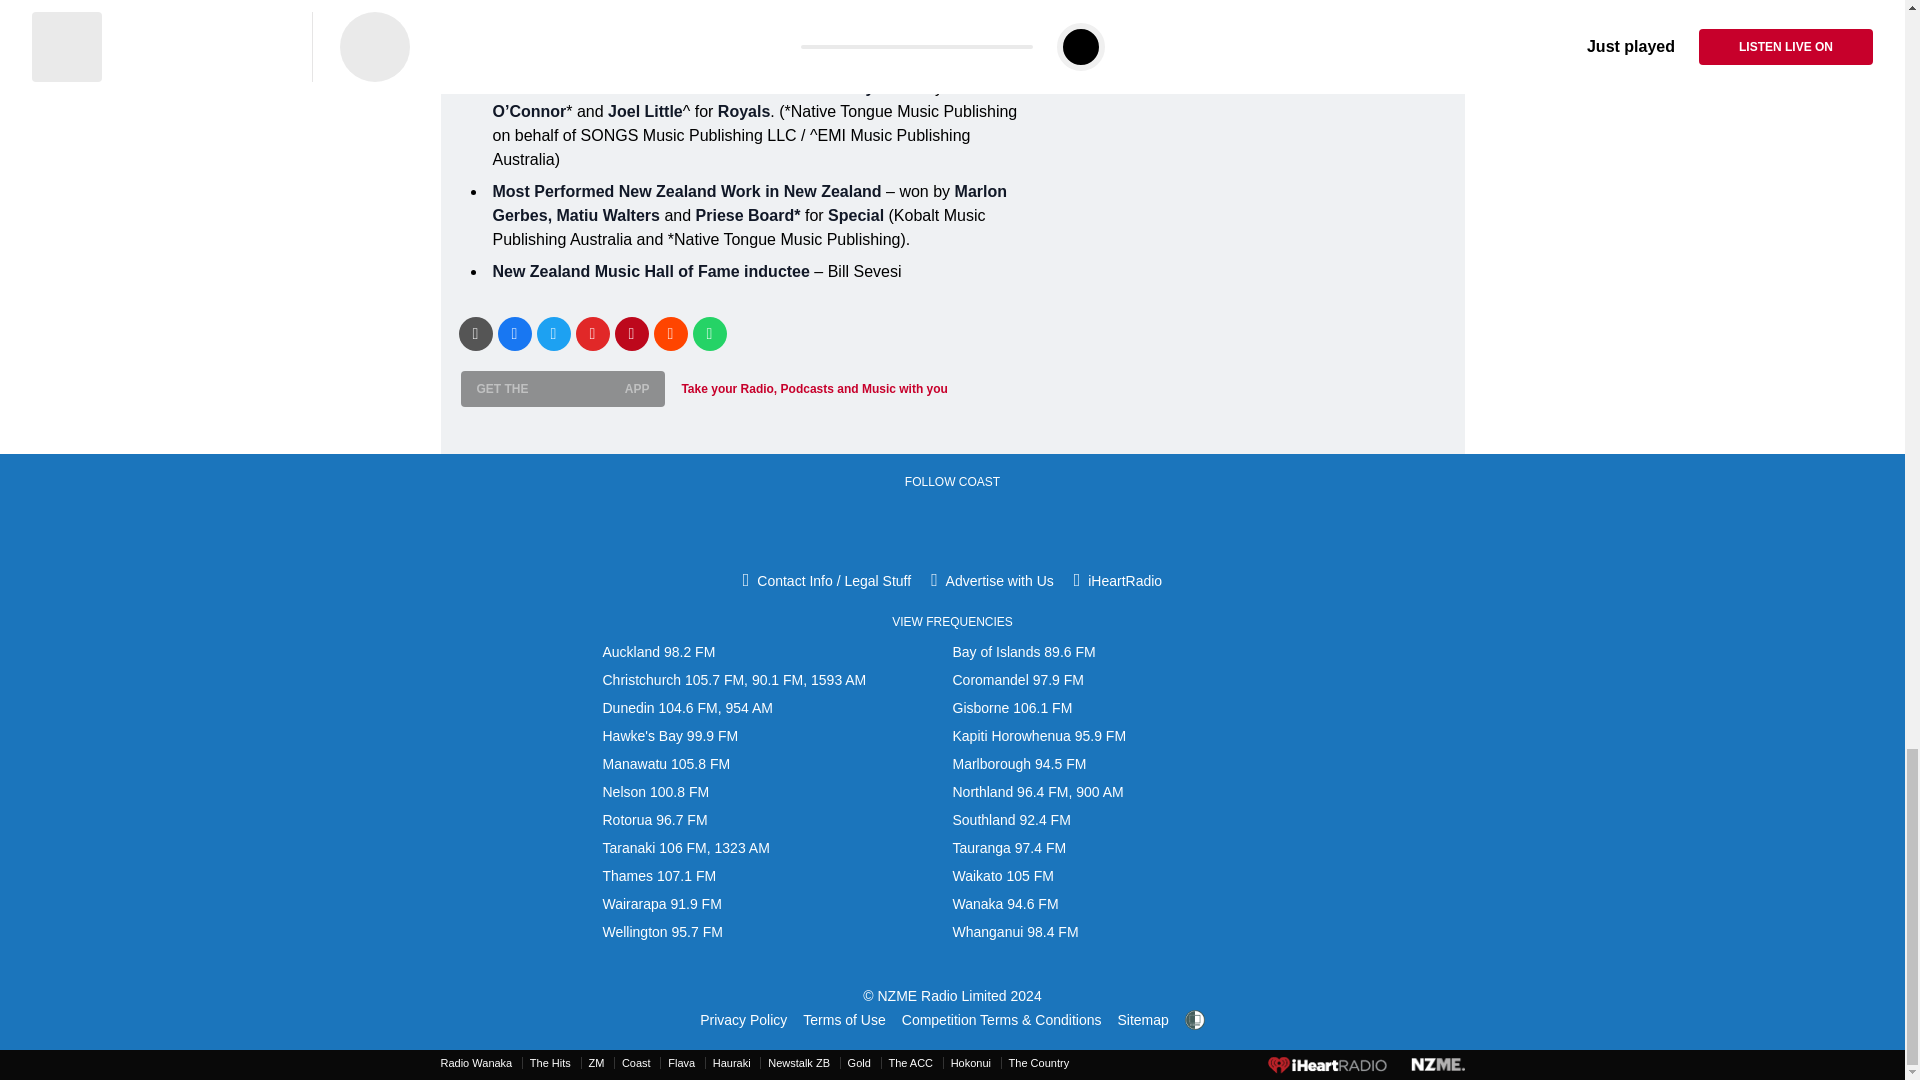  Describe the element at coordinates (474, 332) in the screenshot. I see `Share with email` at that location.